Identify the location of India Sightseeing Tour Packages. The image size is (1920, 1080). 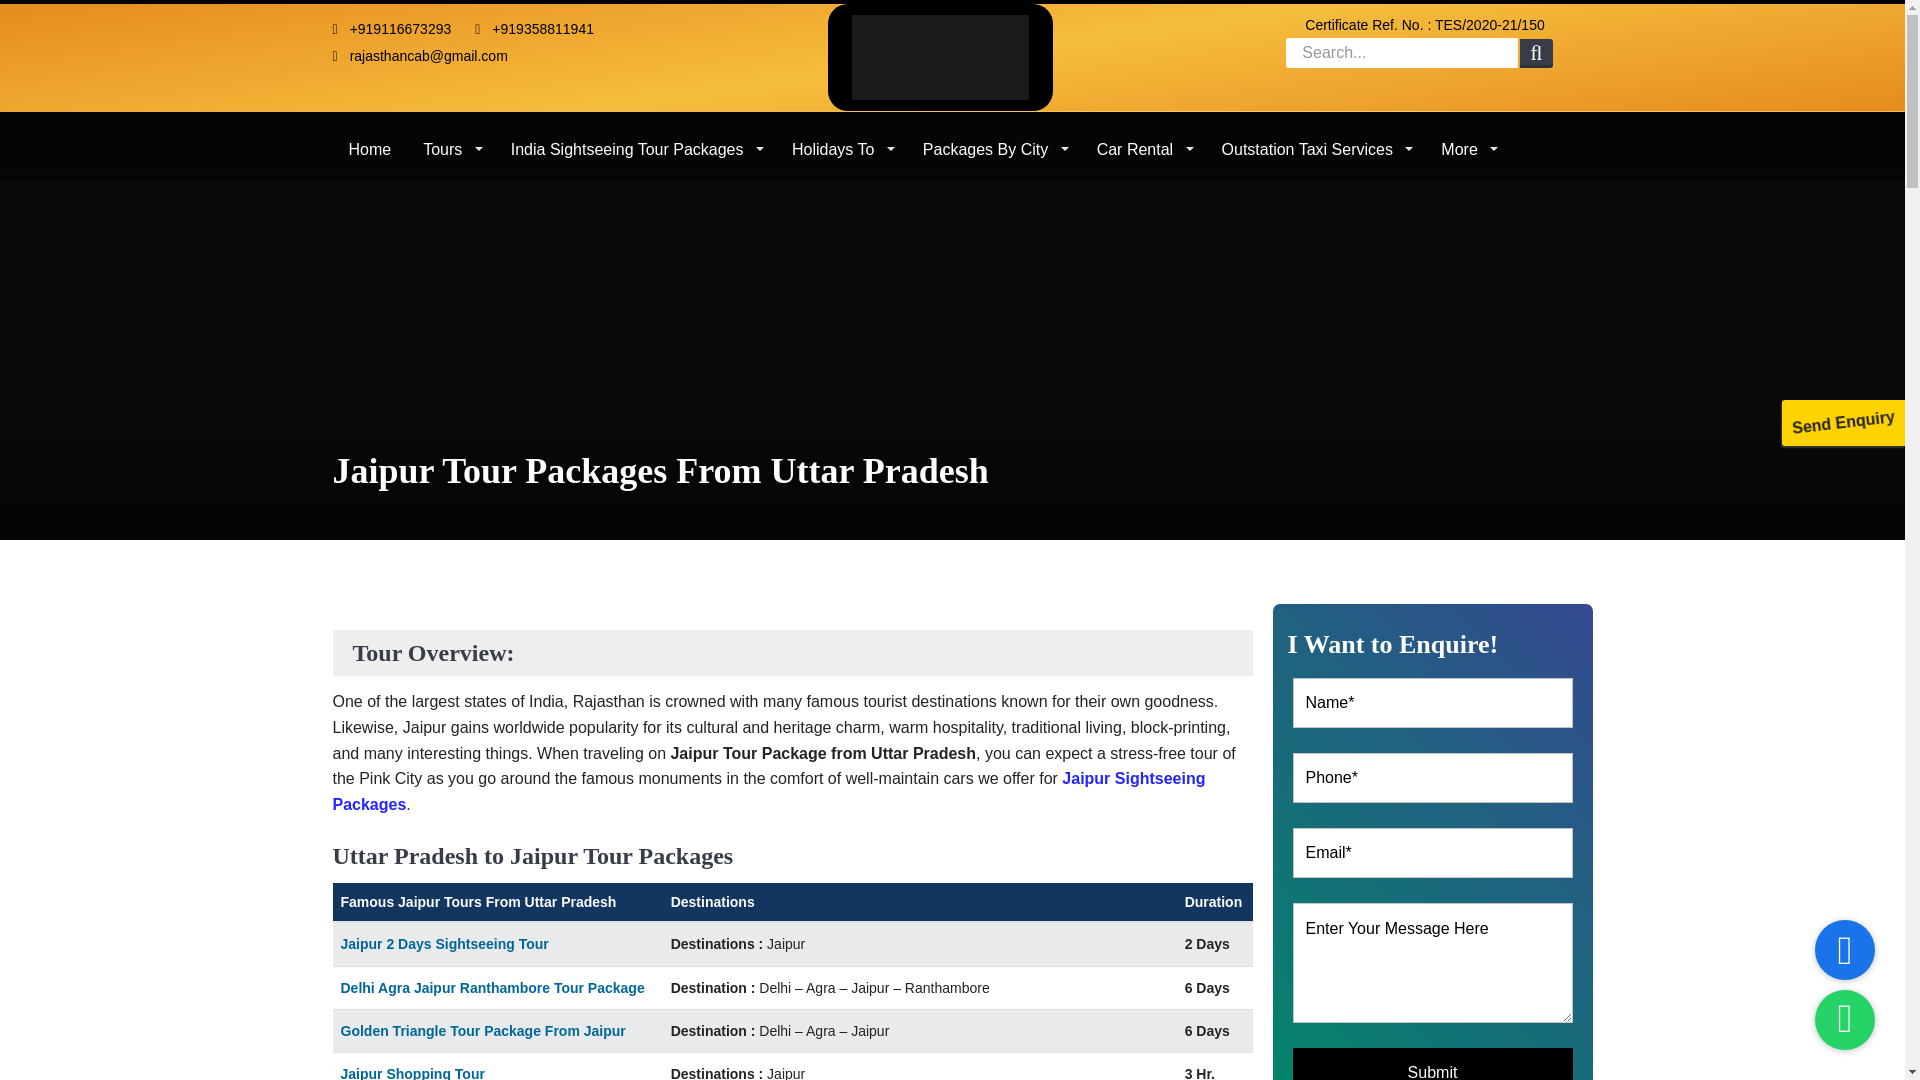
(635, 142).